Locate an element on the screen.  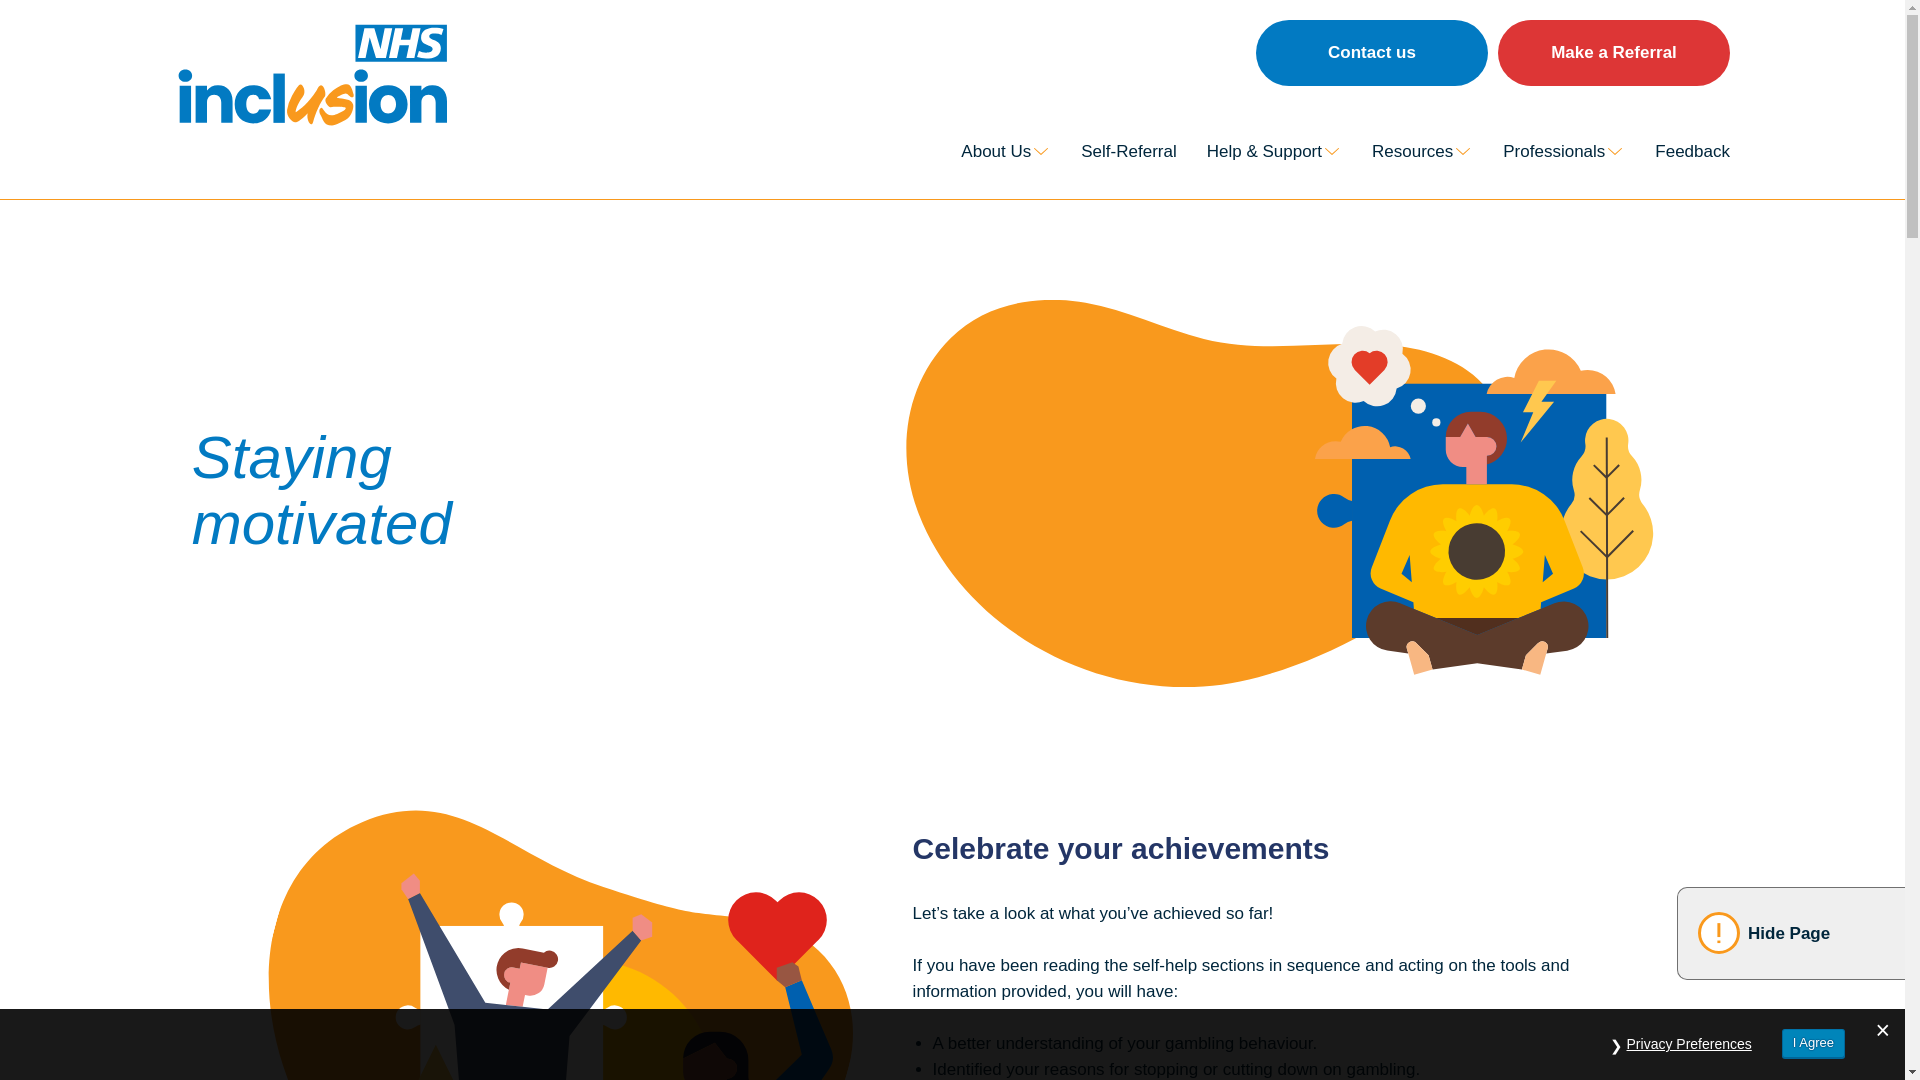
Feedback is located at coordinates (1692, 151).